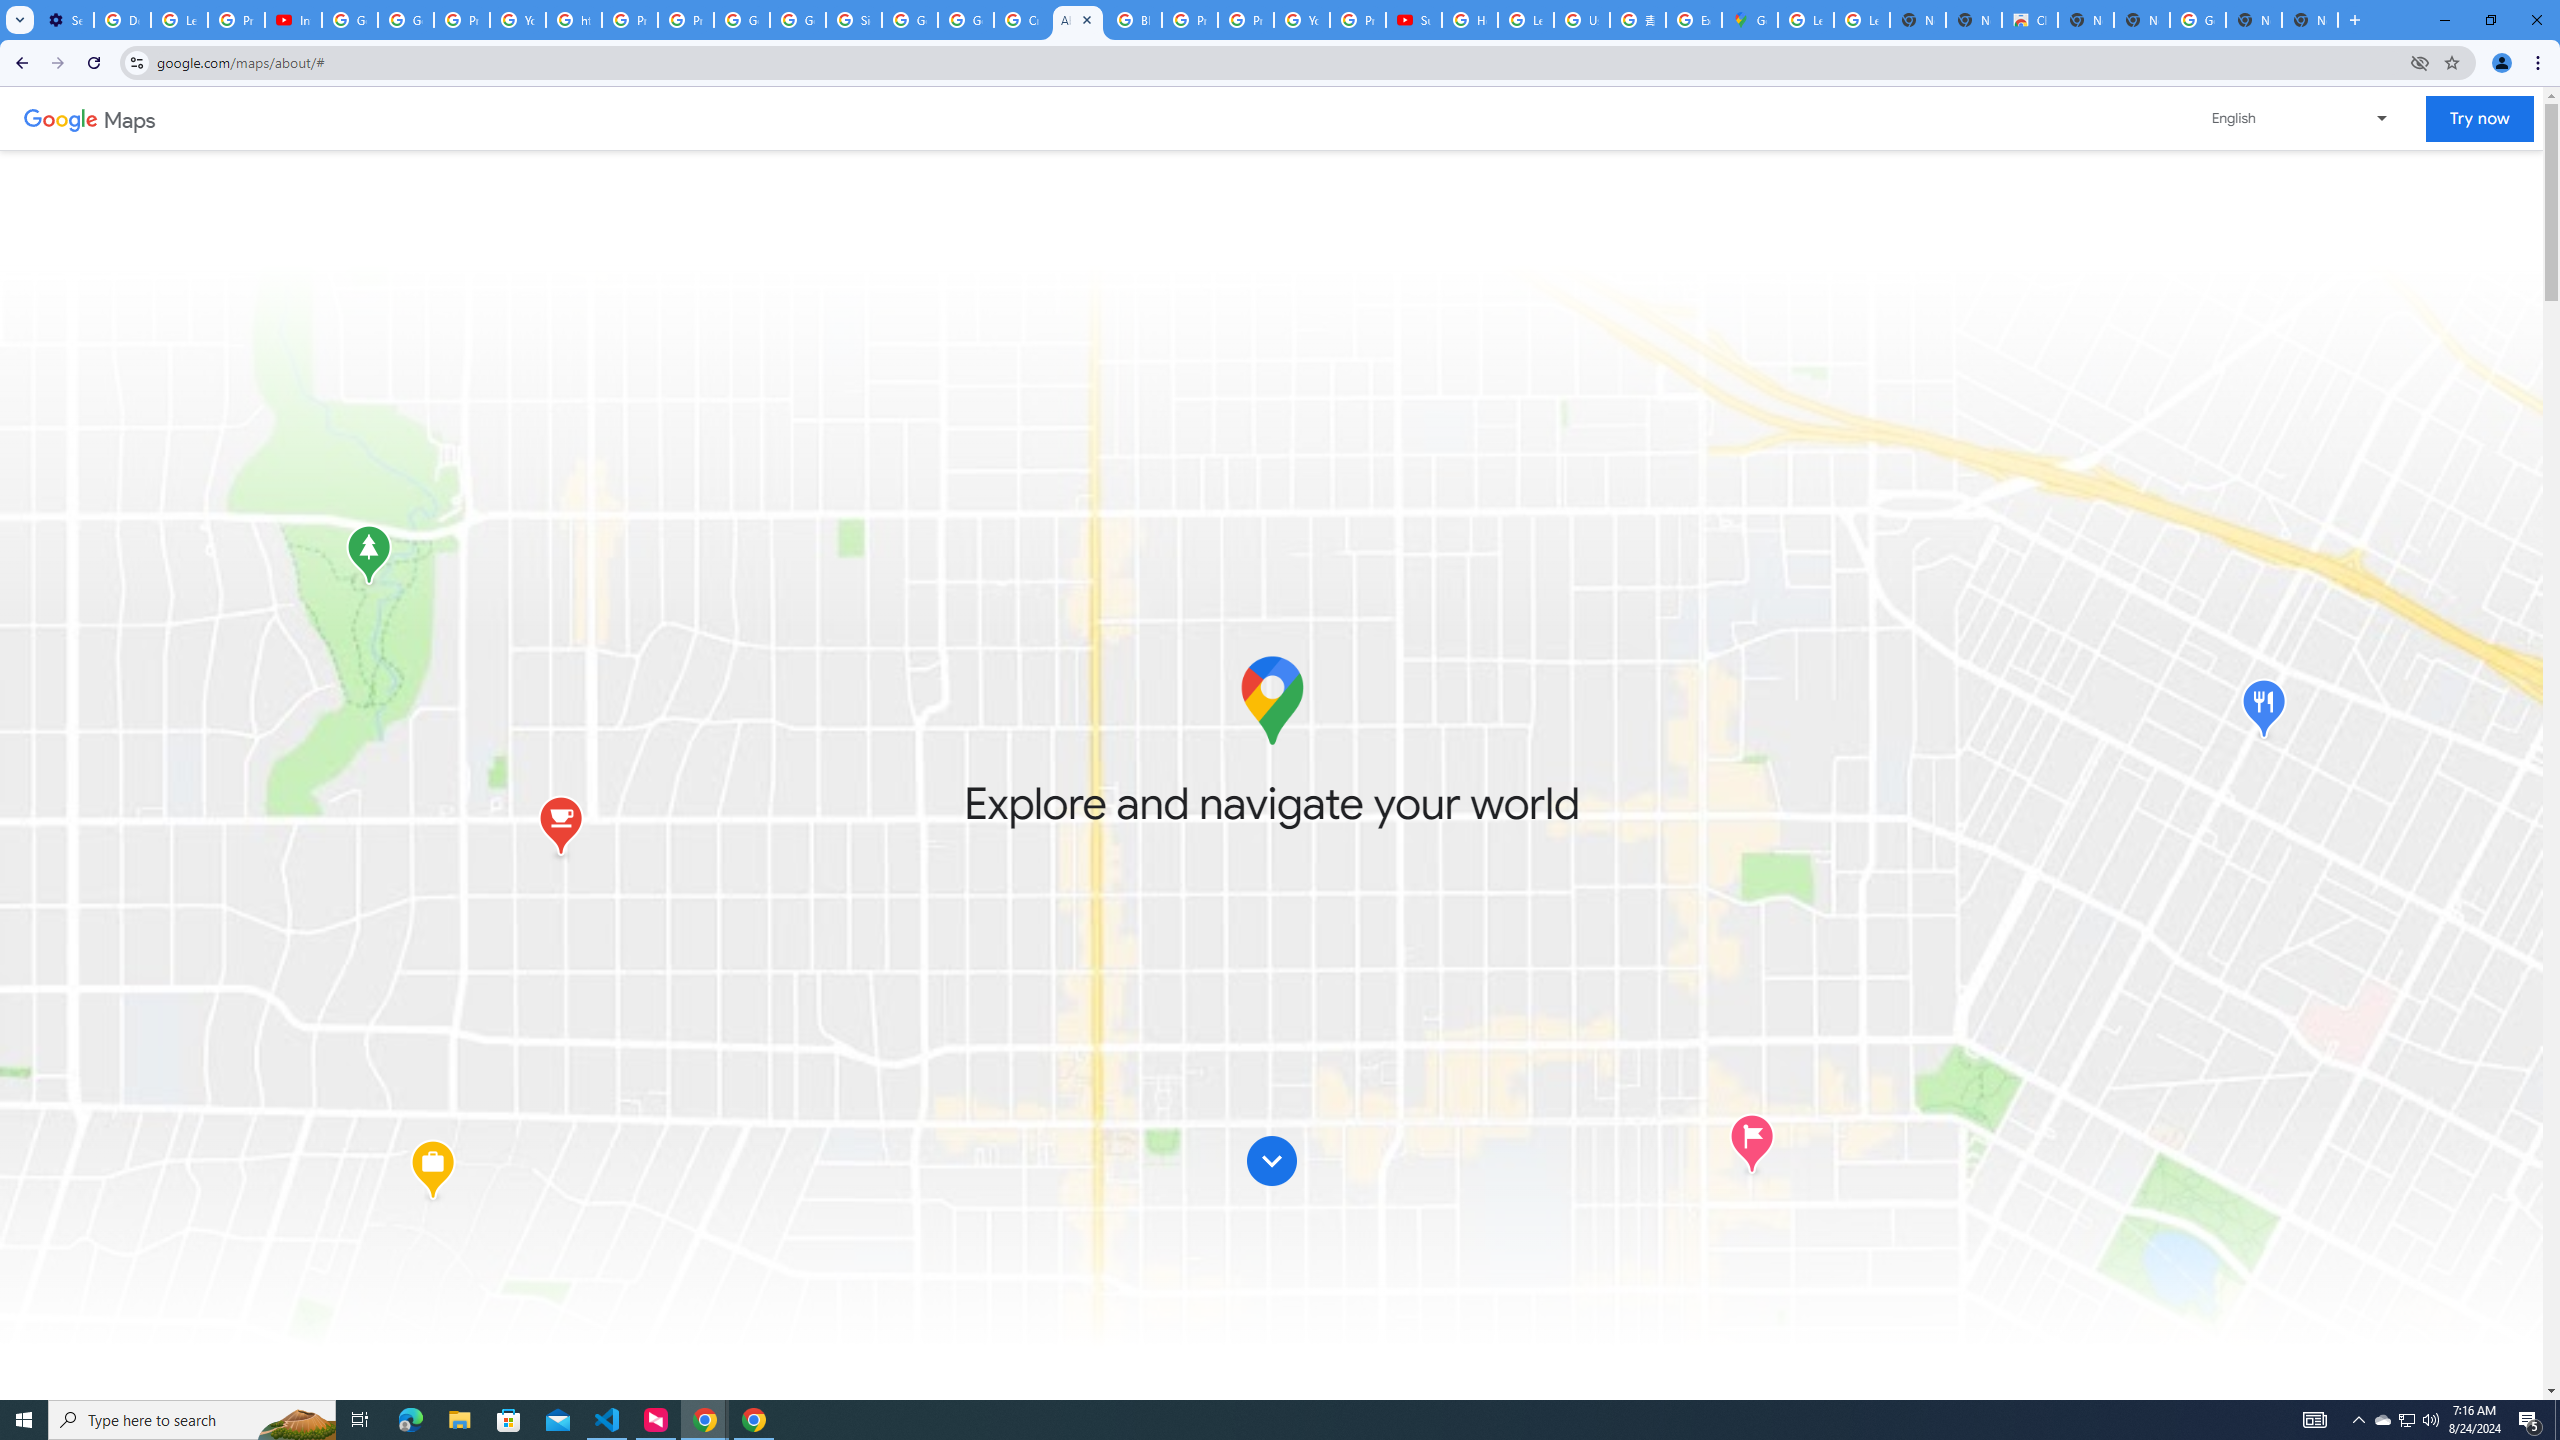  I want to click on Google Images, so click(2197, 20).